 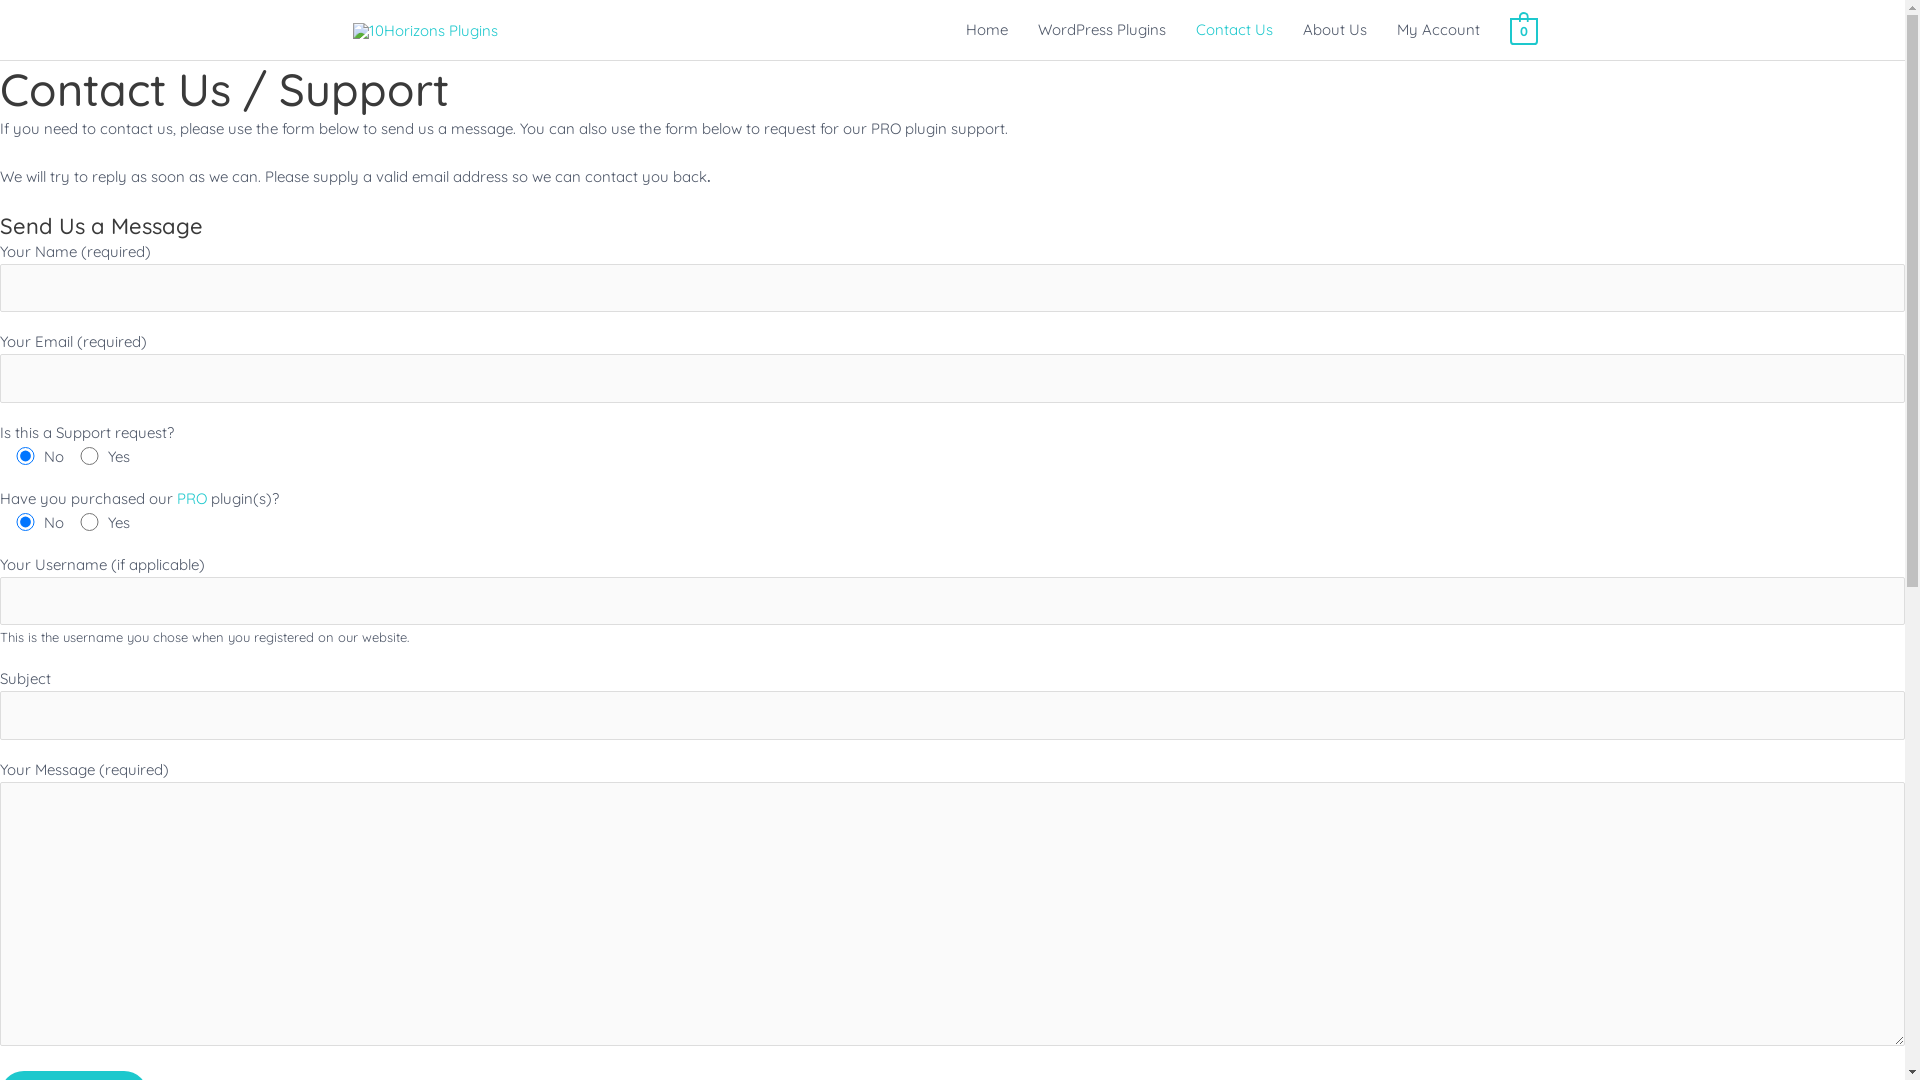 What do you see at coordinates (1234, 30) in the screenshot?
I see `Contact Us` at bounding box center [1234, 30].